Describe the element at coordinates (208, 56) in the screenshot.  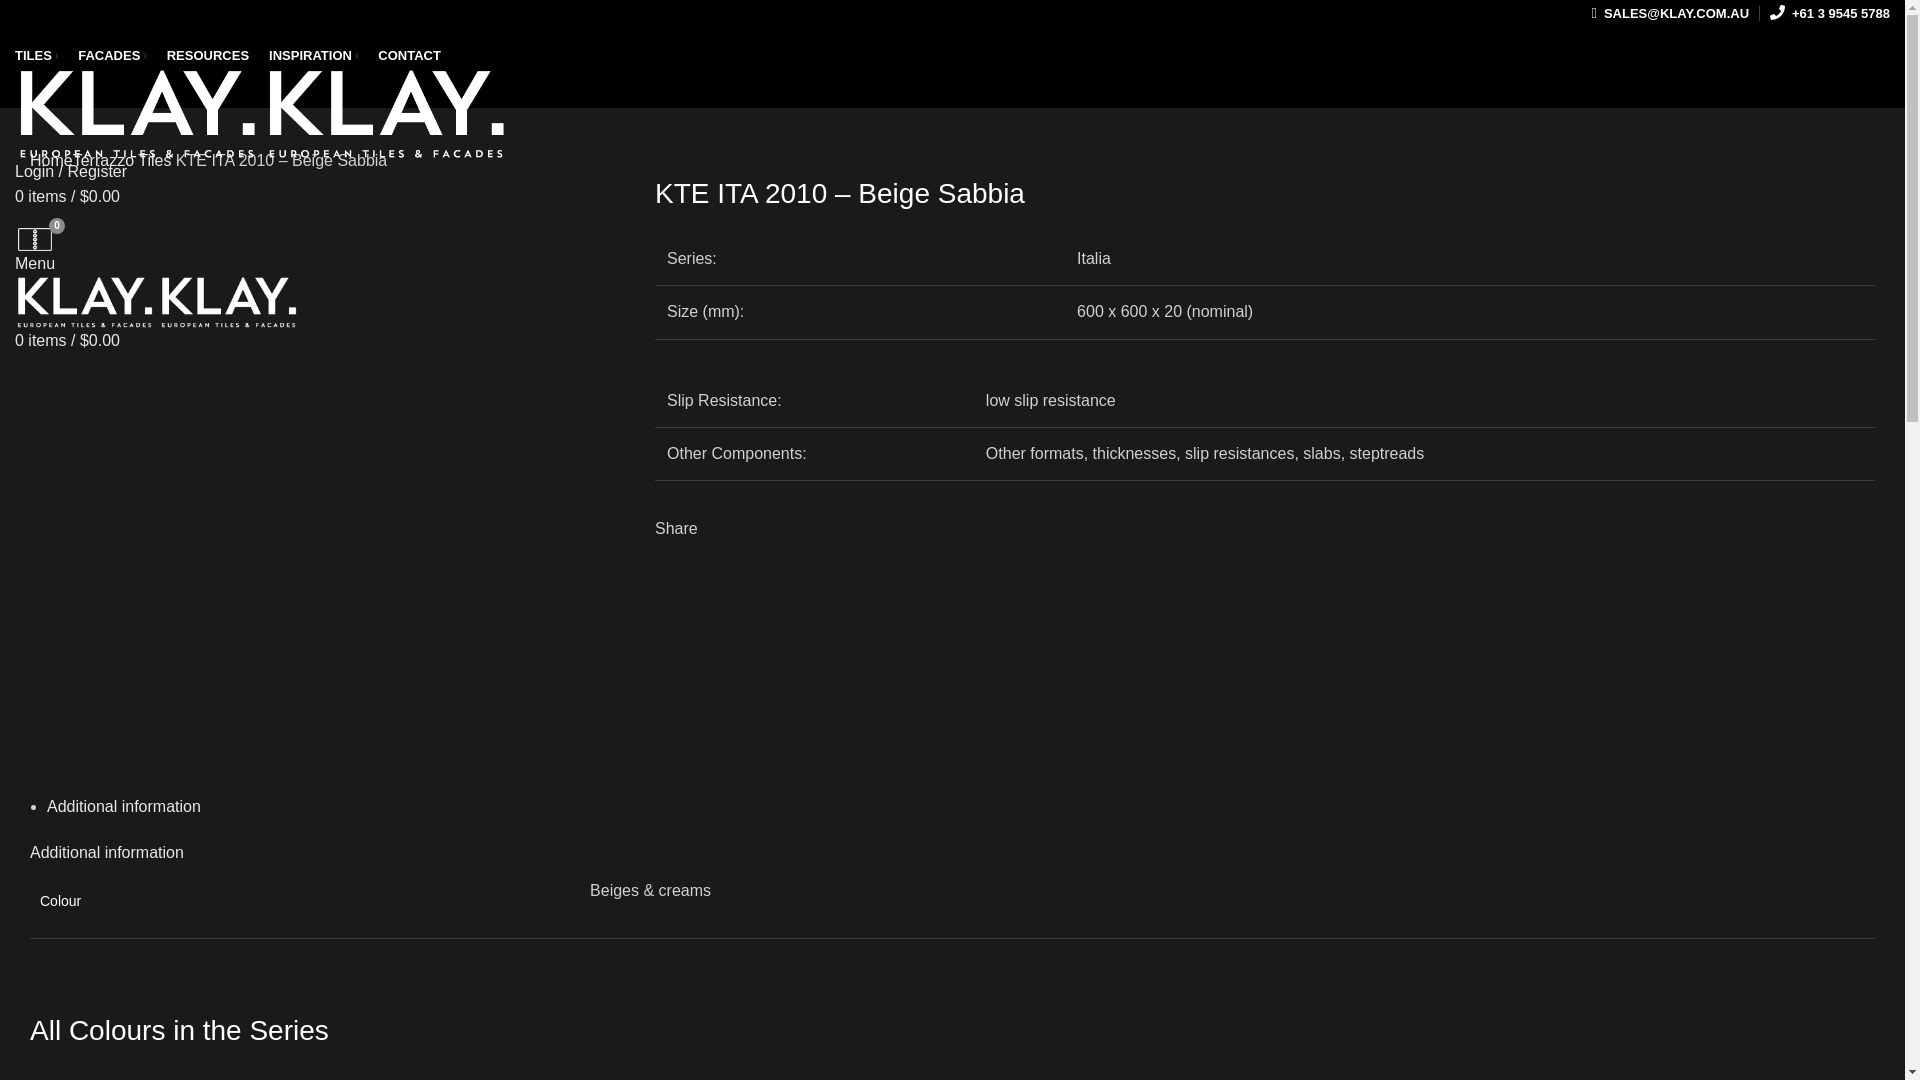
I see `RESOURCES` at that location.